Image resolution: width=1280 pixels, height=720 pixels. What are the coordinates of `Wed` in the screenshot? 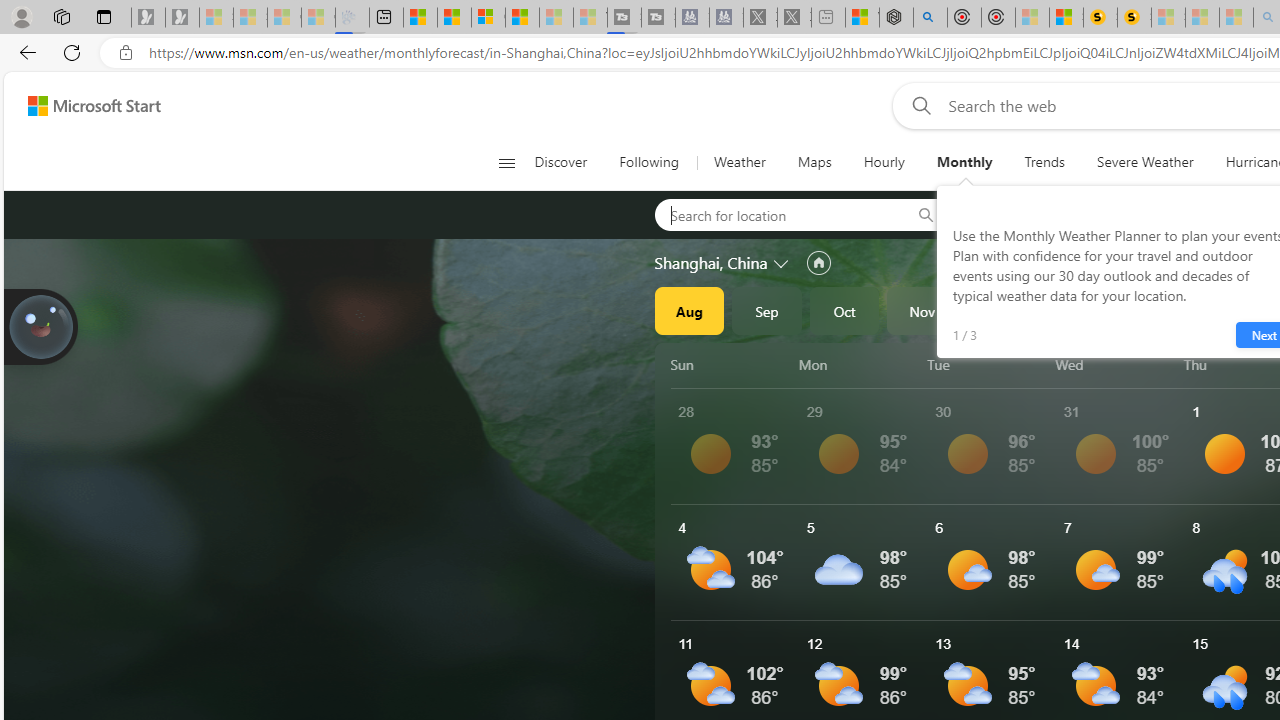 It's located at (1116, 364).